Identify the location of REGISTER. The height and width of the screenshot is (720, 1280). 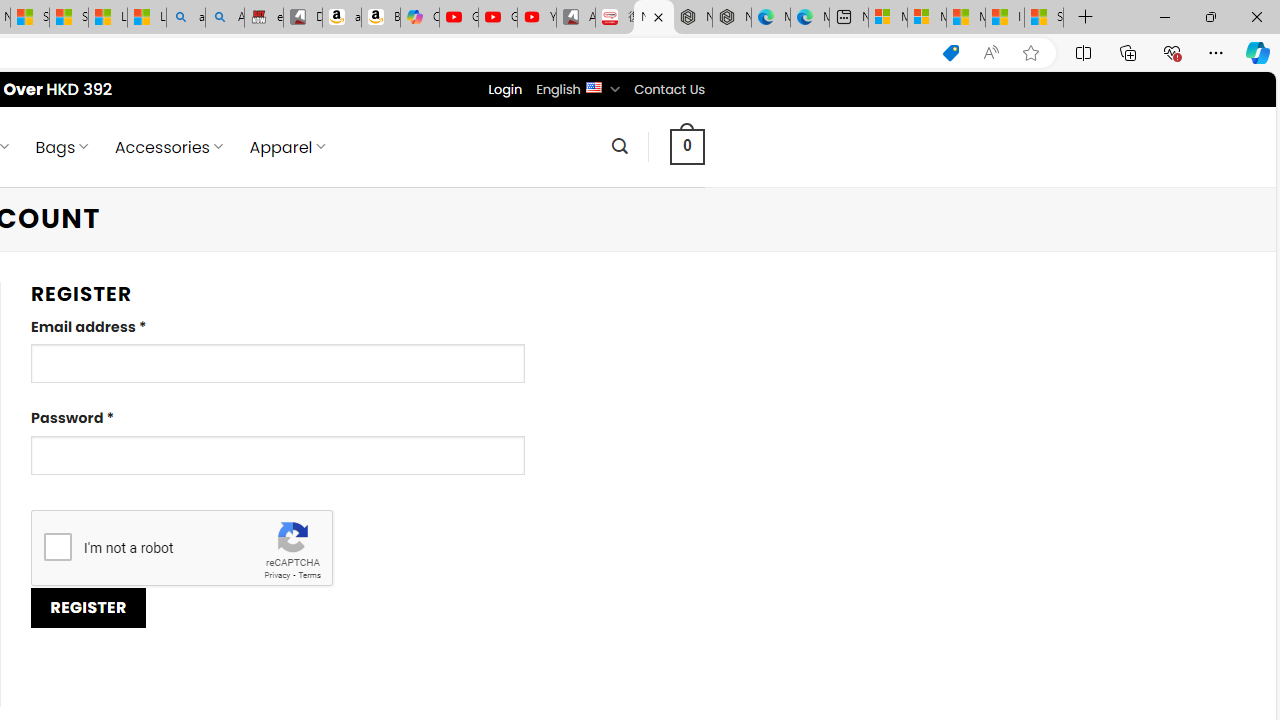
(88, 608).